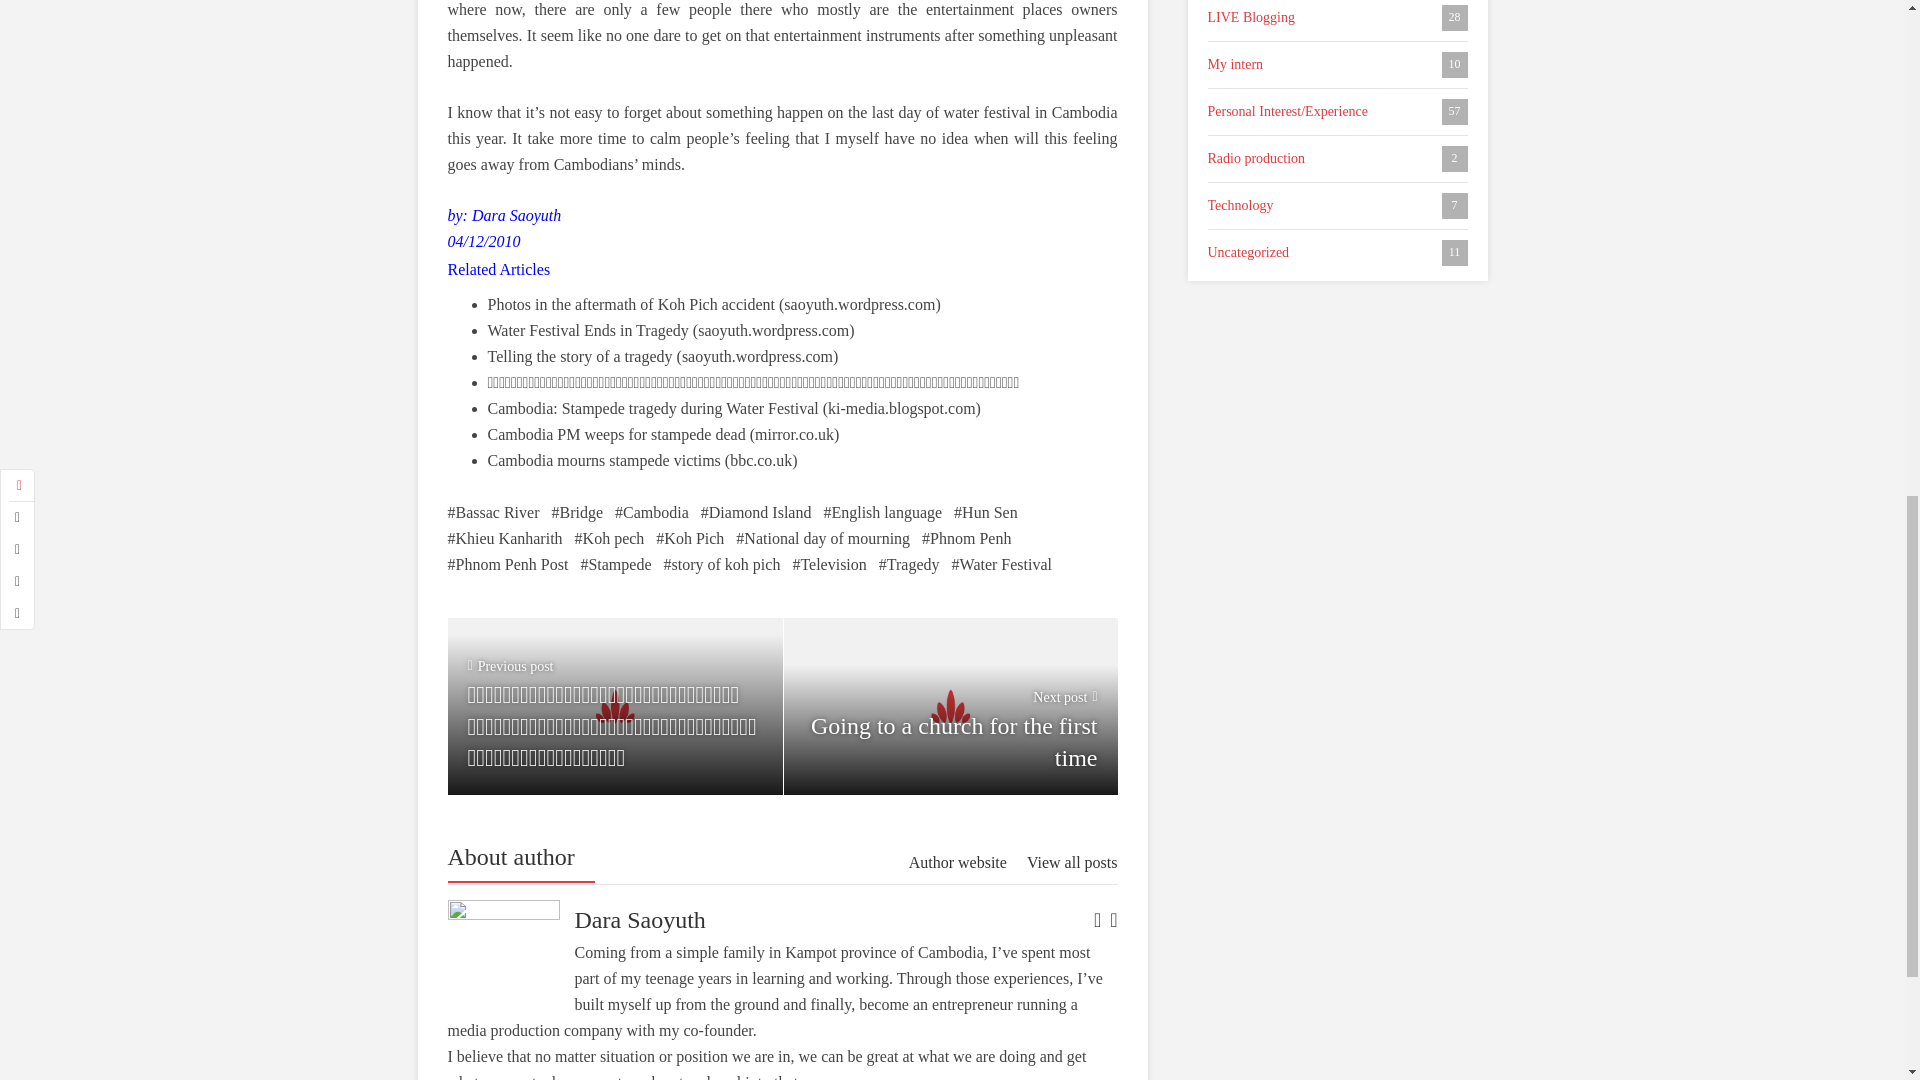 Image resolution: width=1920 pixels, height=1080 pixels. Describe the element at coordinates (652, 512) in the screenshot. I see `Phnom Penh` at that location.